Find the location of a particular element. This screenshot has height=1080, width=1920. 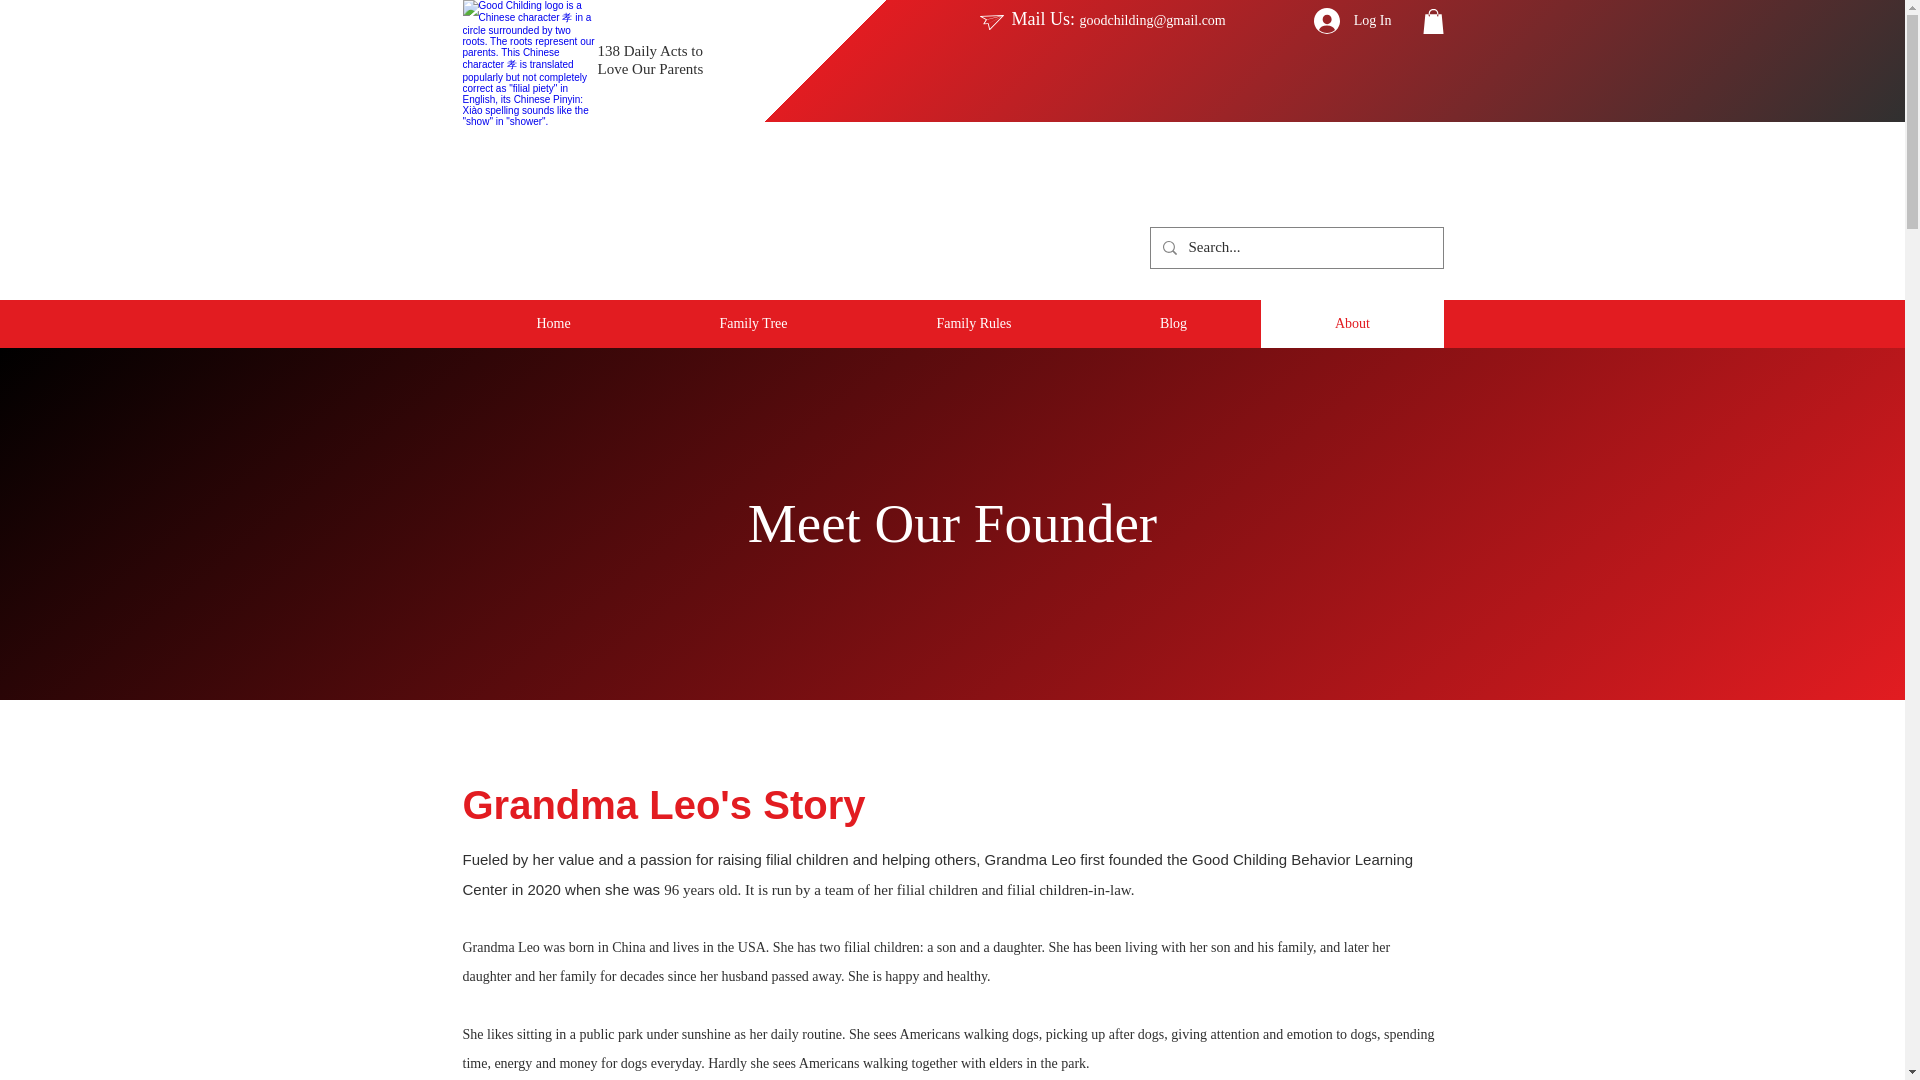

Family Rules is located at coordinates (974, 324).